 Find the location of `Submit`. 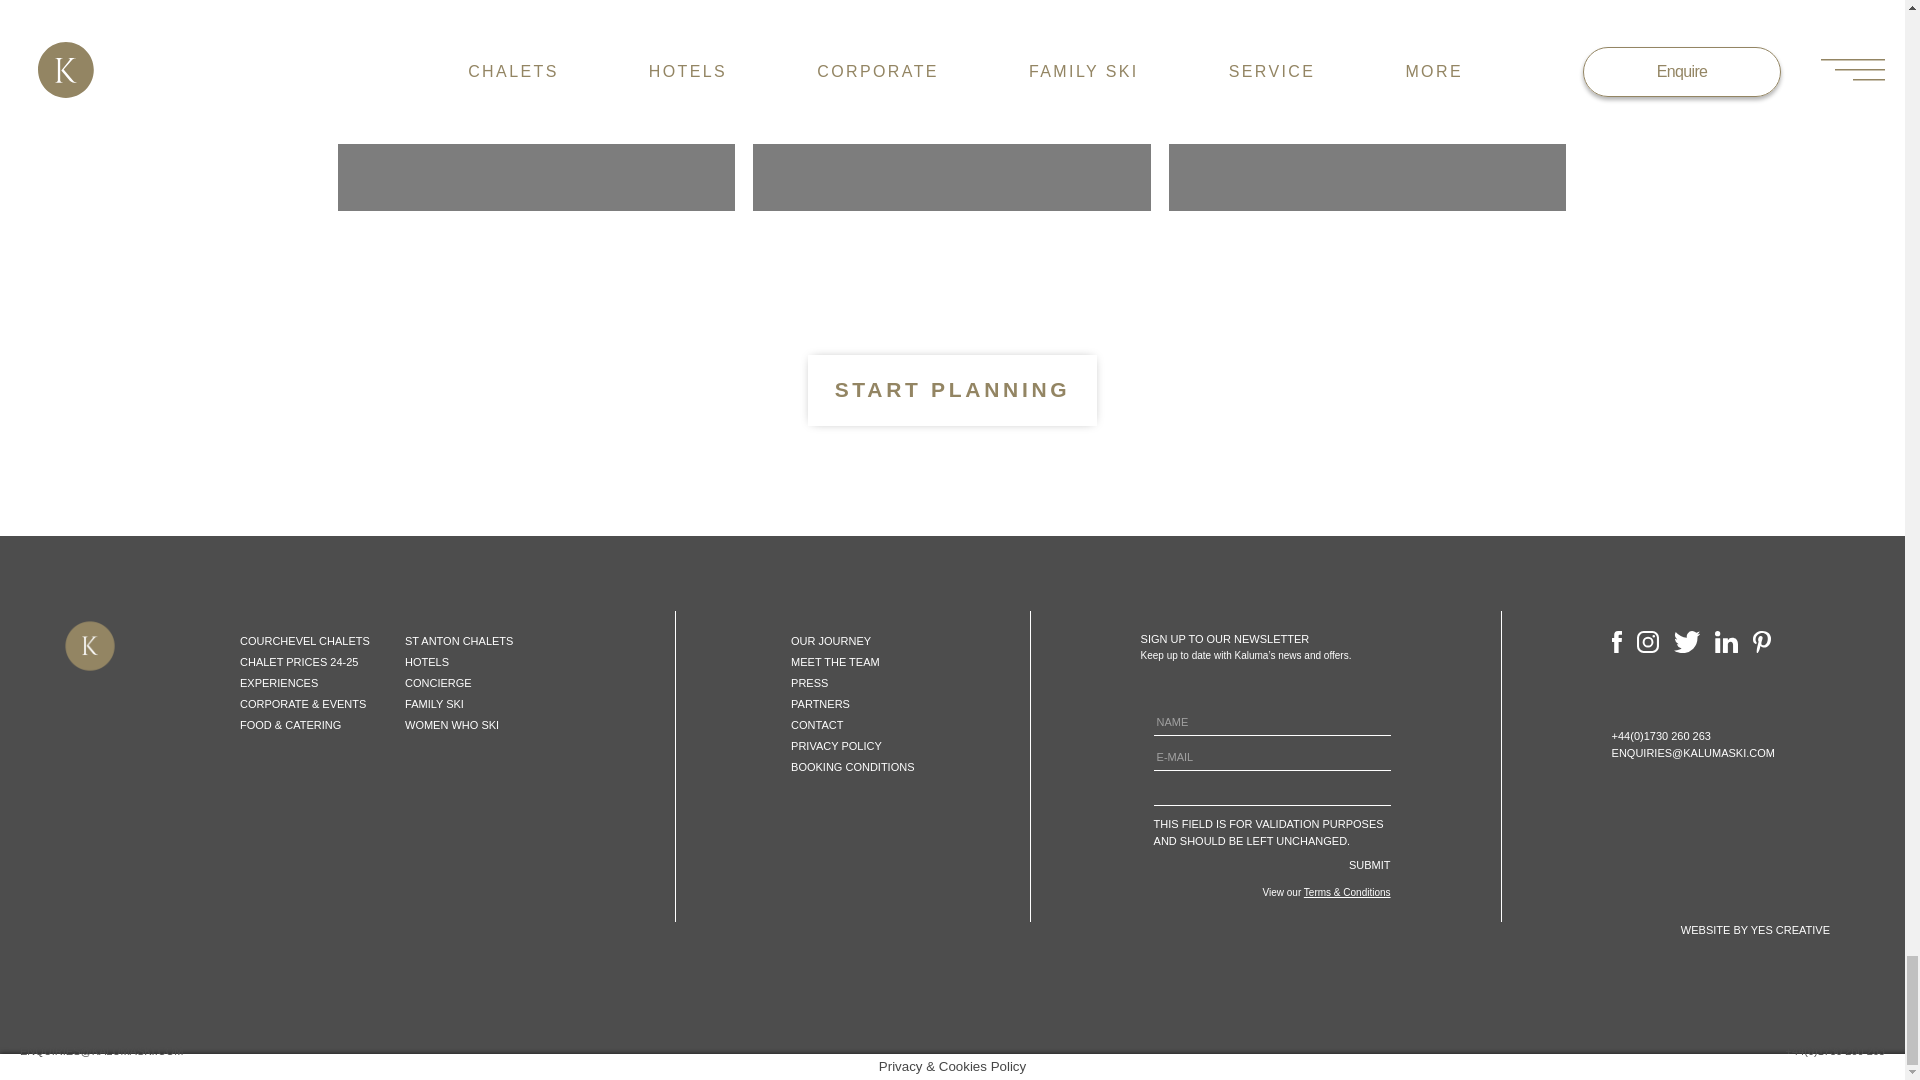

Submit is located at coordinates (1368, 862).